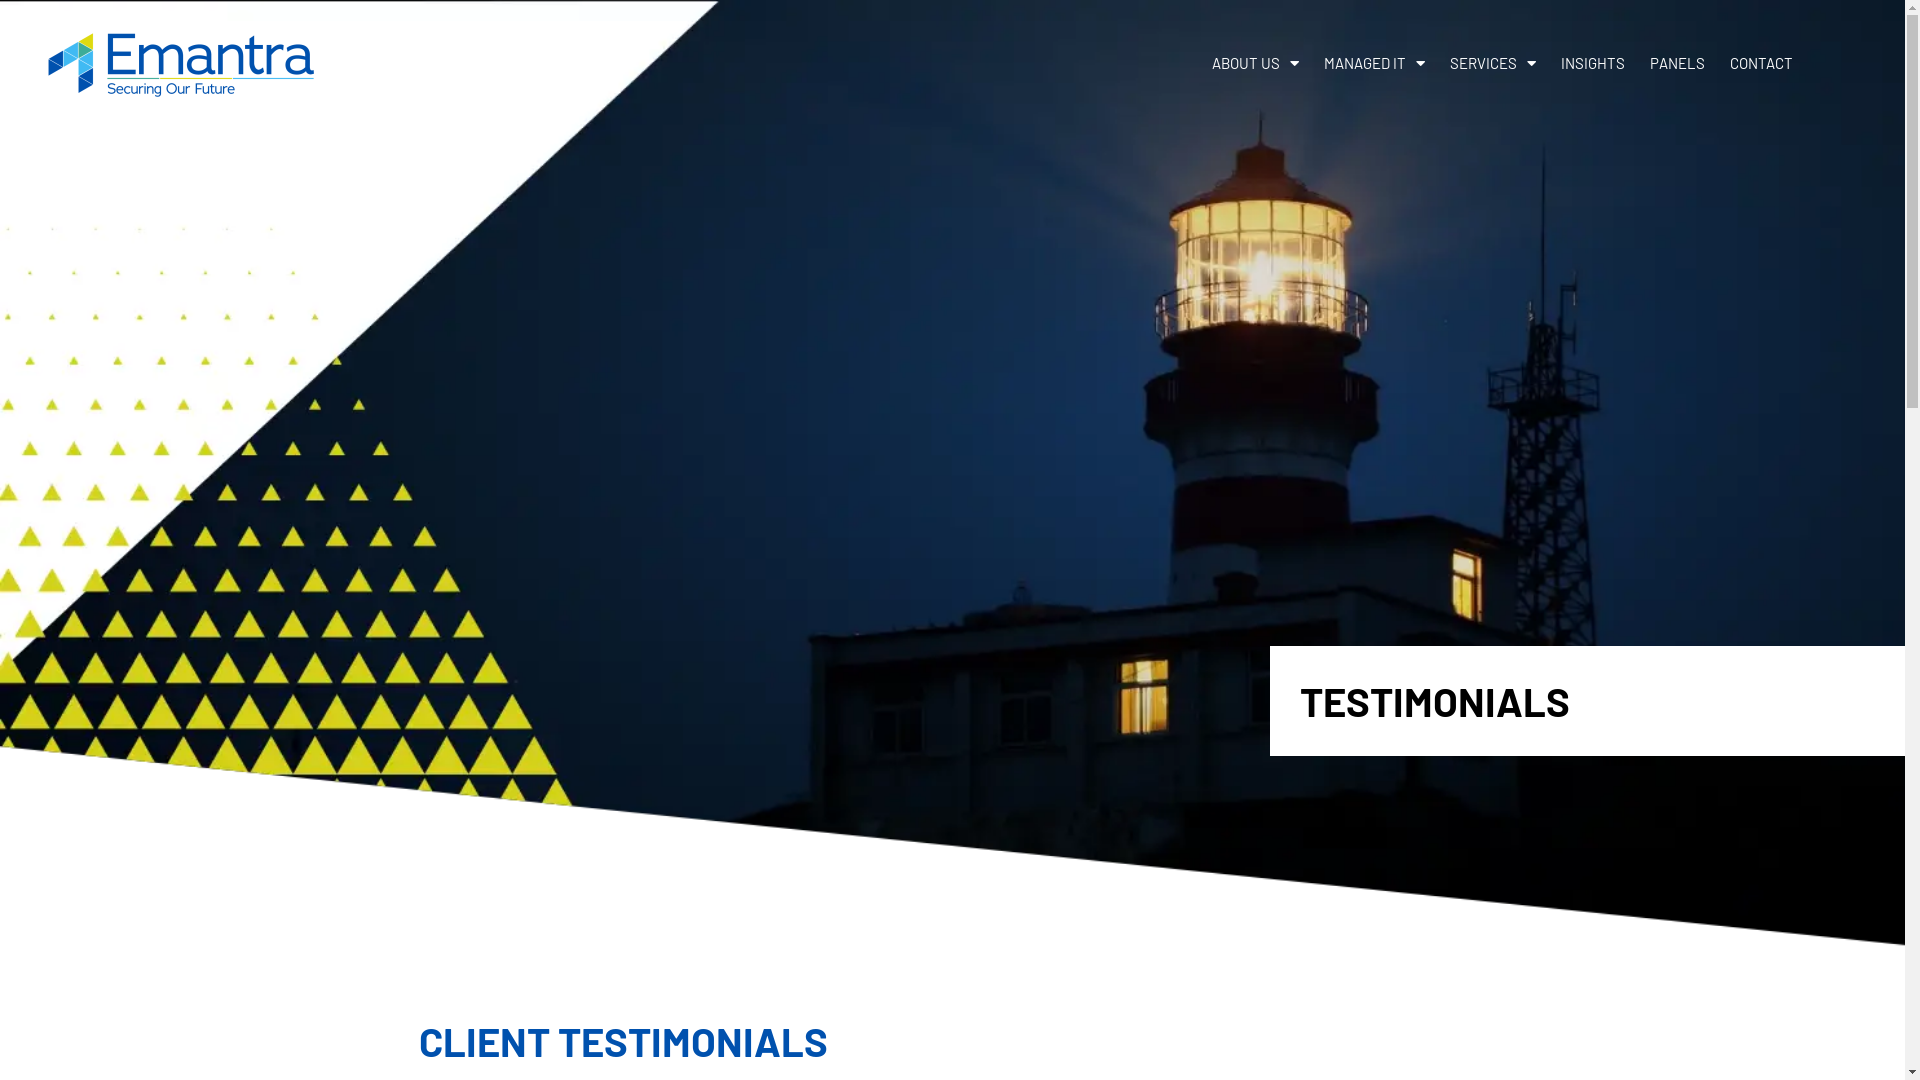  I want to click on ABOUT US, so click(1256, 63).